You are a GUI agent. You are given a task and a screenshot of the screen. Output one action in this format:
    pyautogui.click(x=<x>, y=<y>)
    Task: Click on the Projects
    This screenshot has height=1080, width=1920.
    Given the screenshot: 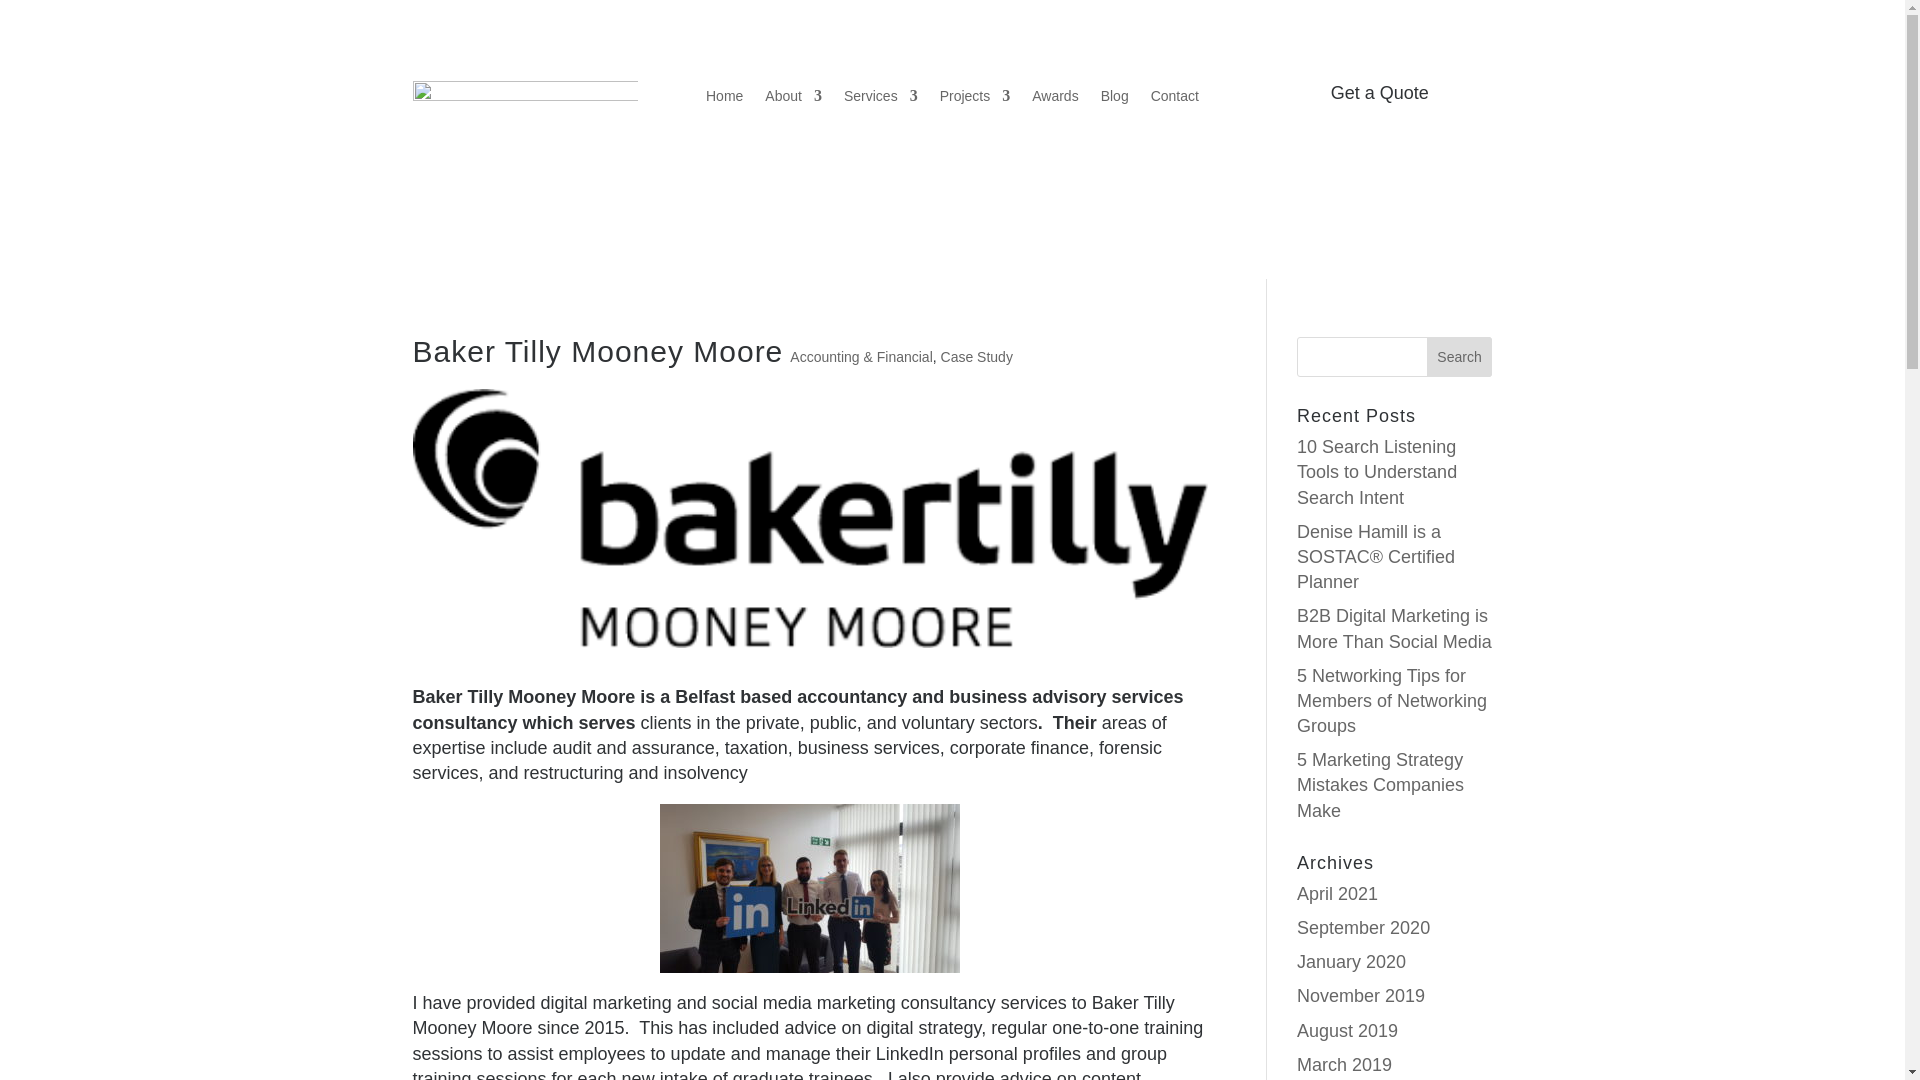 What is the action you would take?
    pyautogui.click(x=976, y=100)
    